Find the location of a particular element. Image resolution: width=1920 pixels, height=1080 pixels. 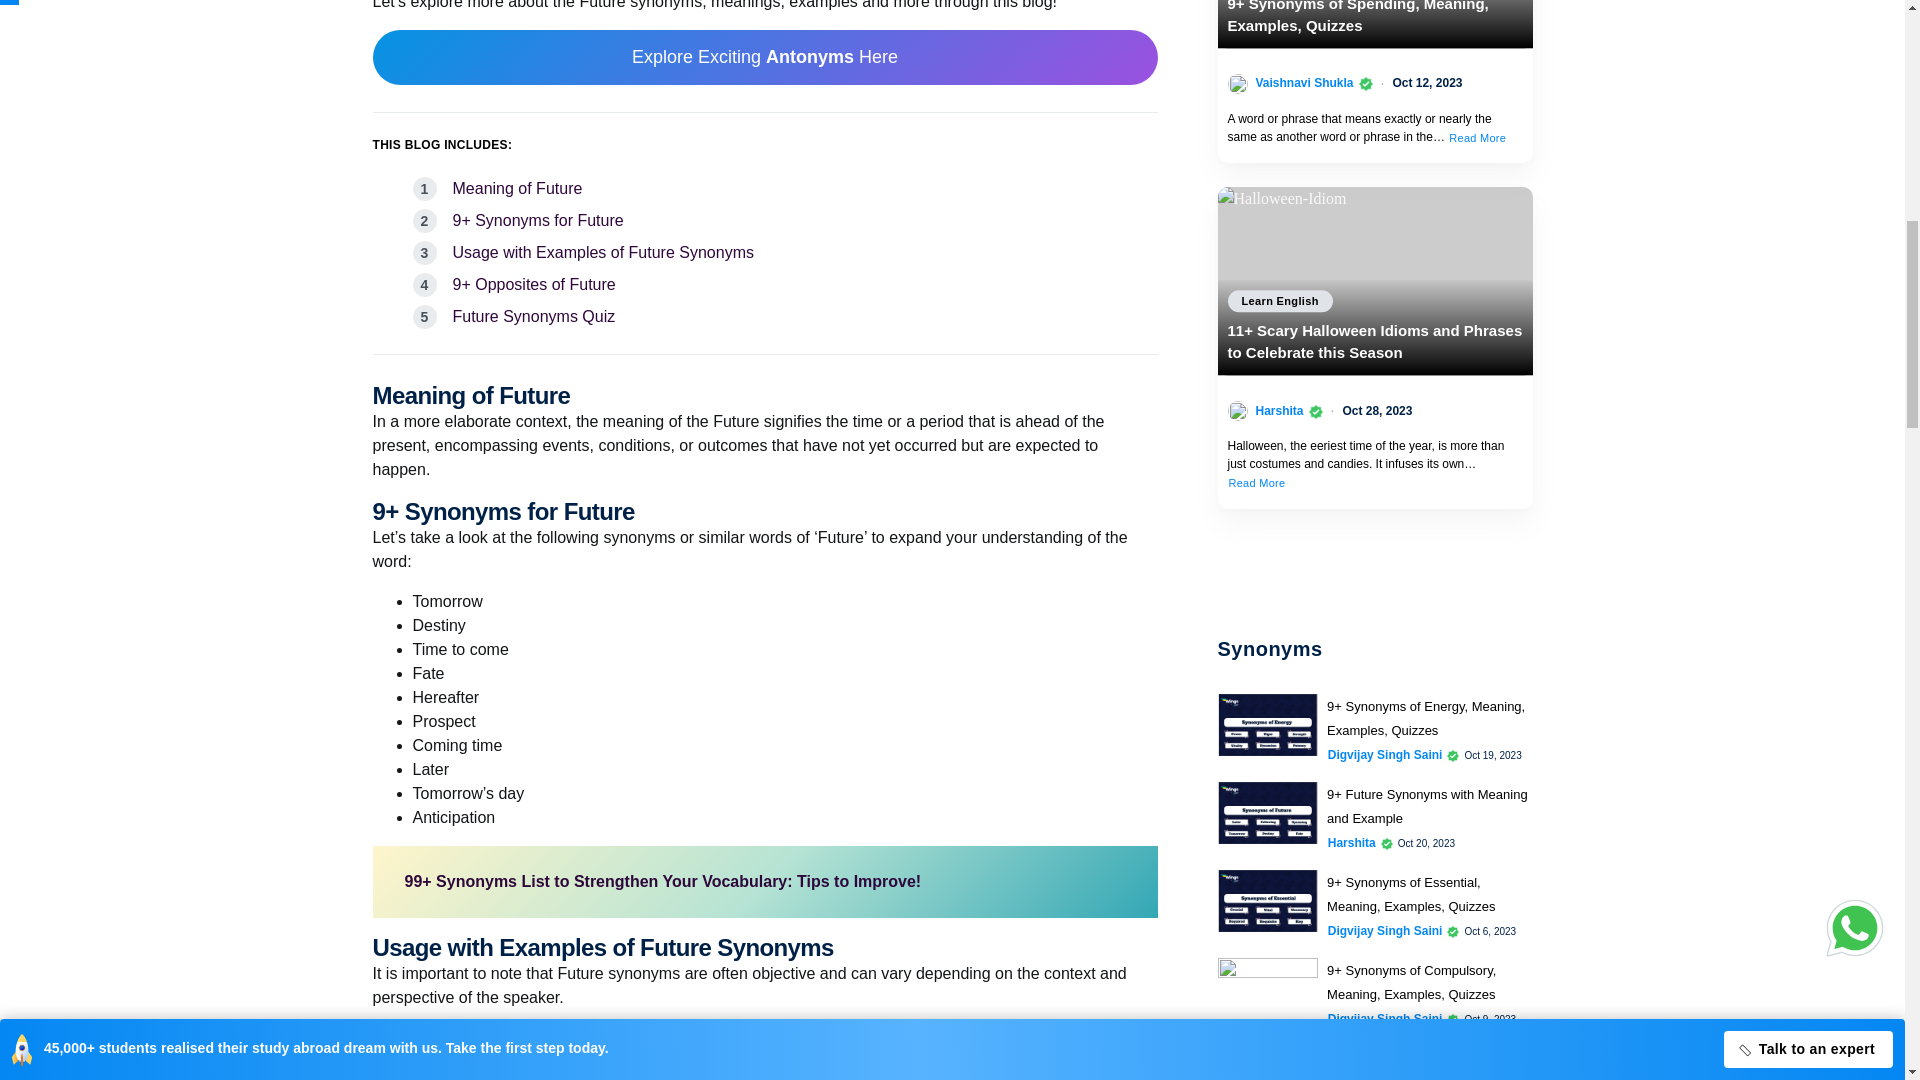

View all posts by Digvijay Singh Saini is located at coordinates (1386, 1018).